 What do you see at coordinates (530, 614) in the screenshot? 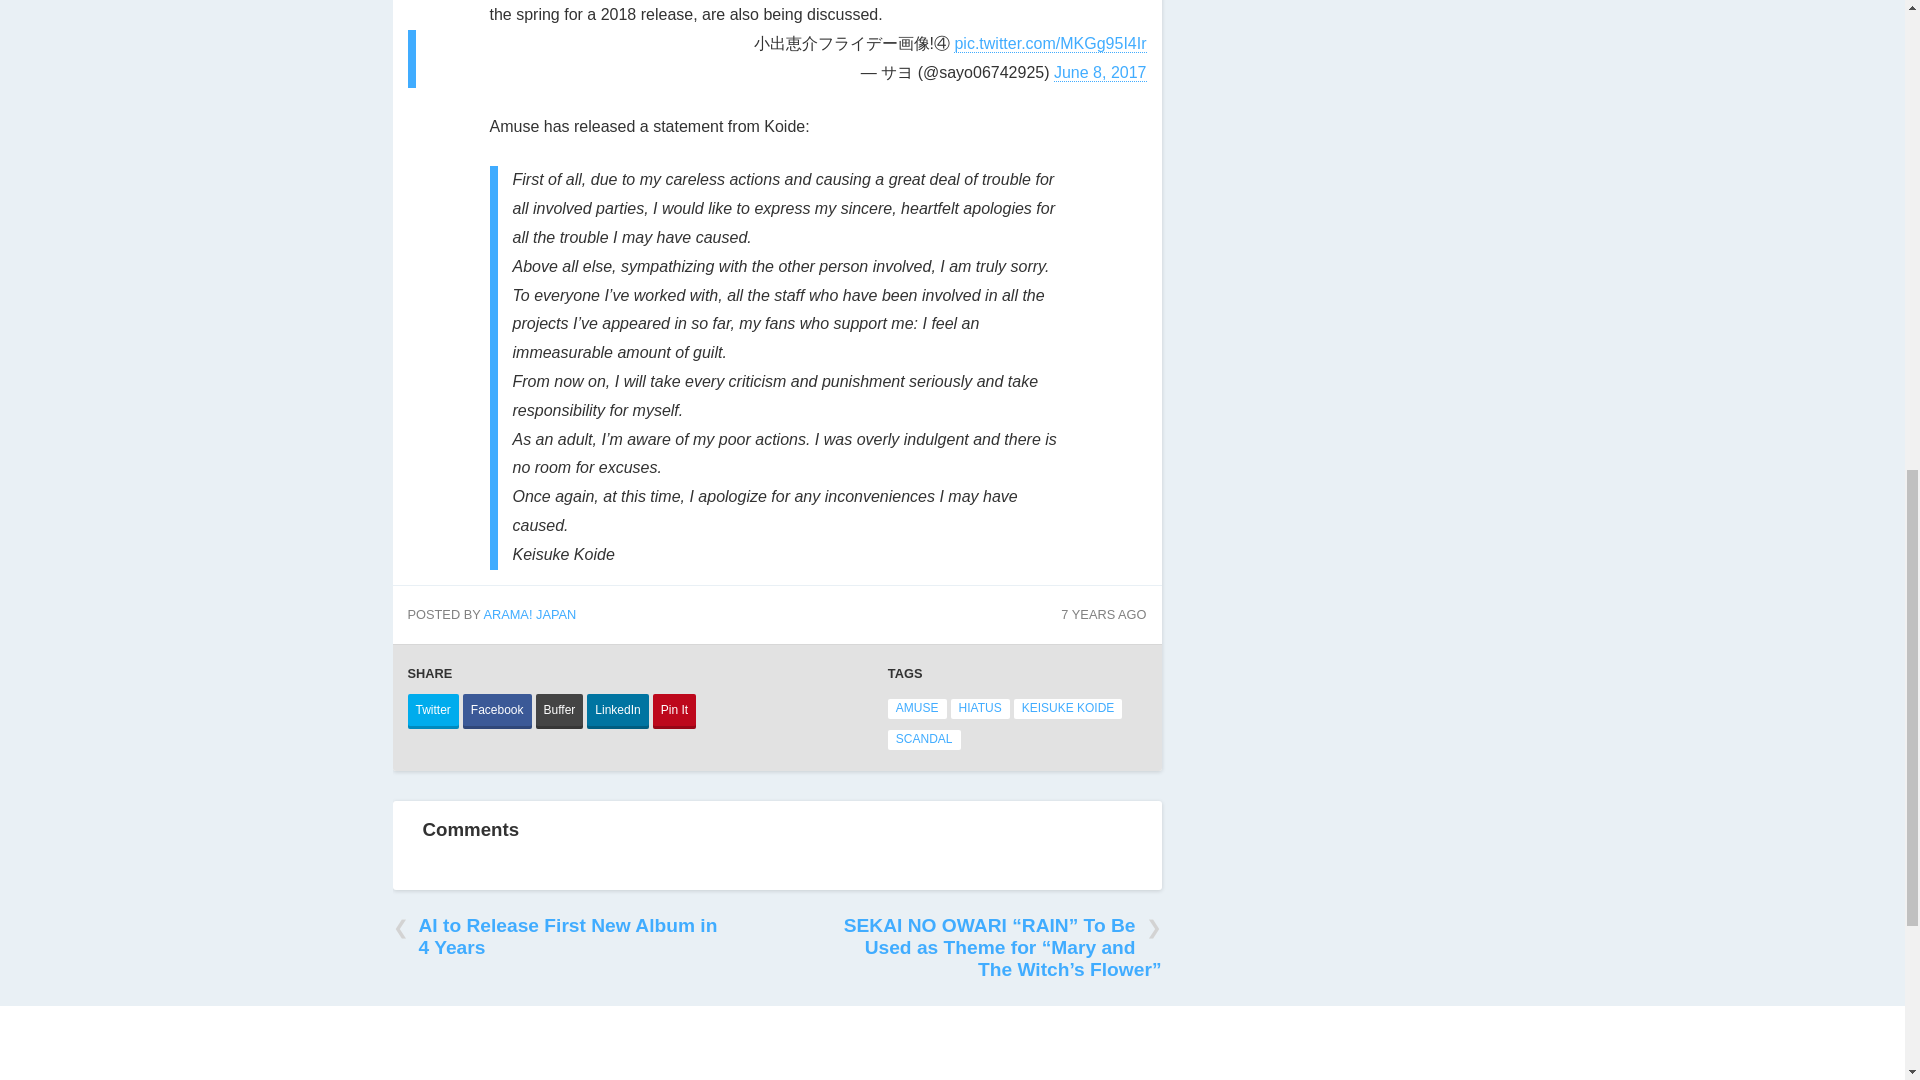
I see `Posts by ARAMA! JAPAN` at bounding box center [530, 614].